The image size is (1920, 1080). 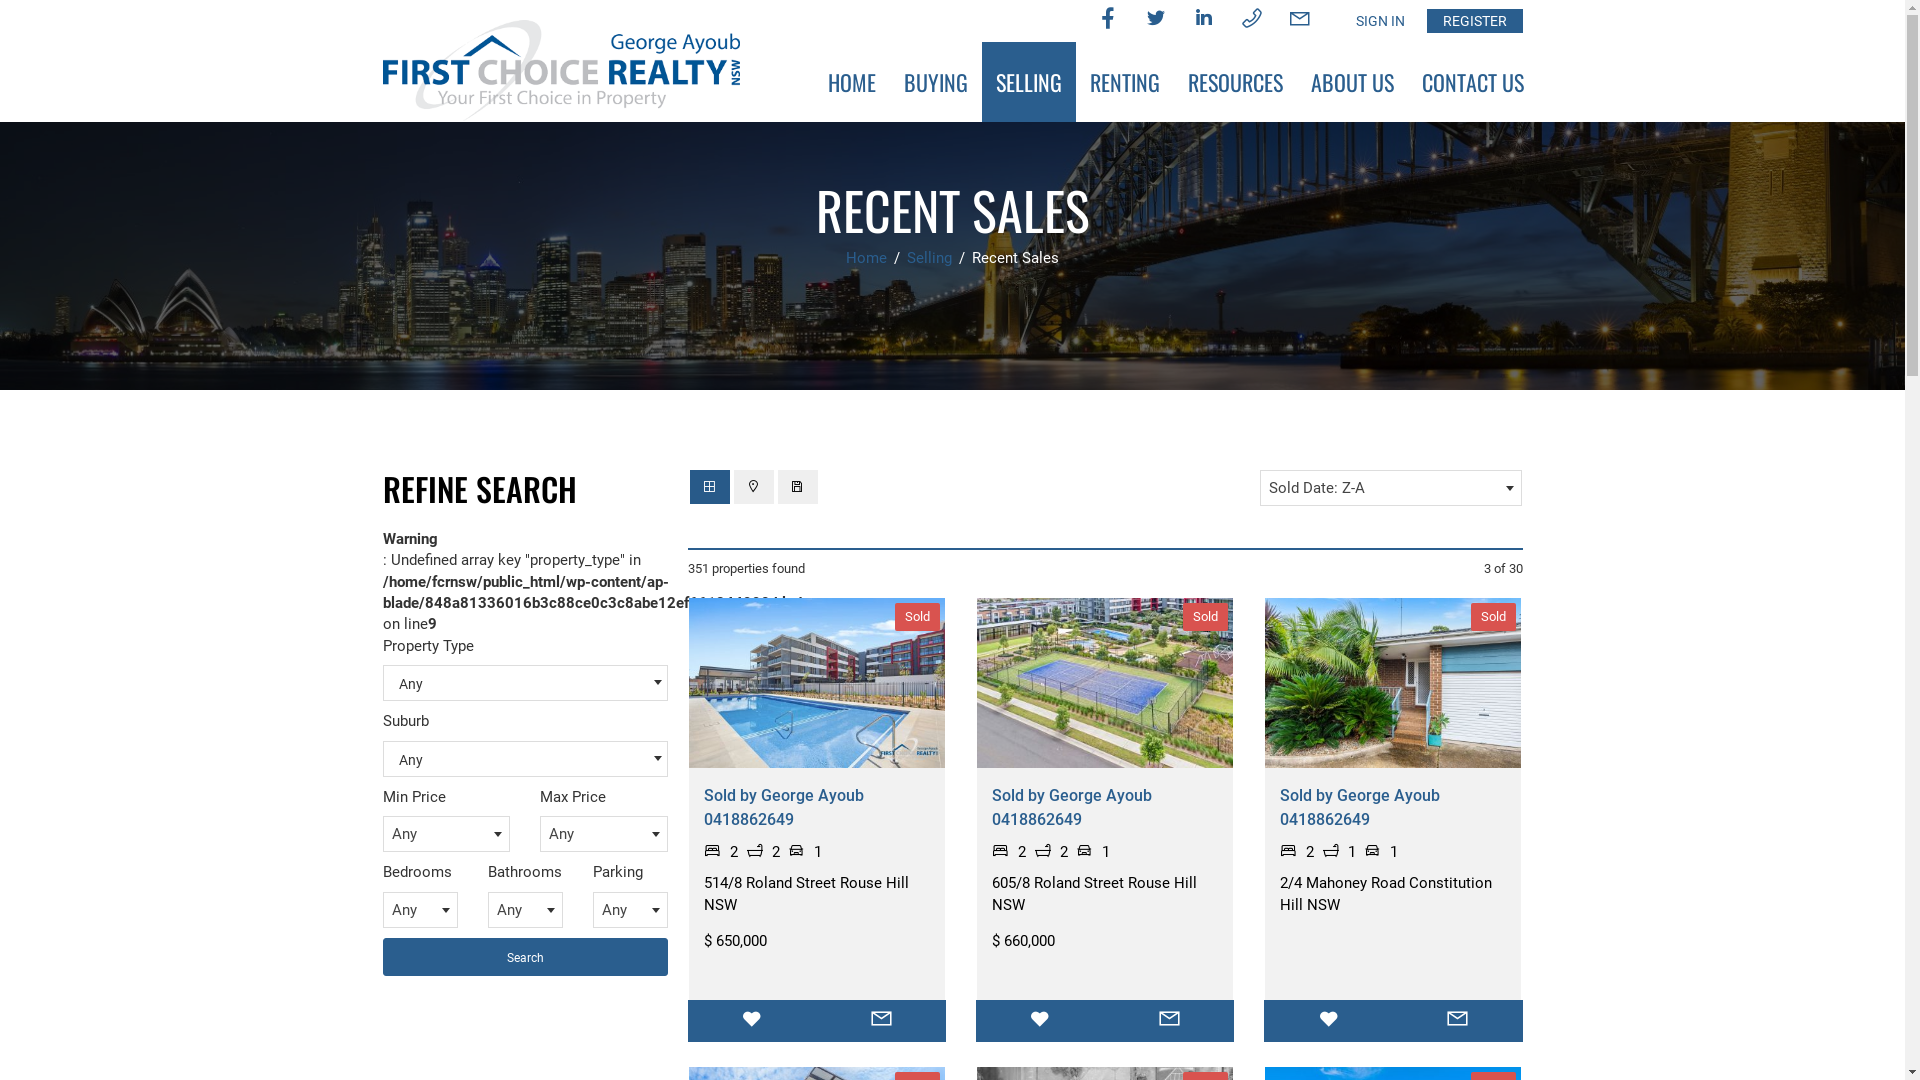 What do you see at coordinates (752, 1020) in the screenshot?
I see `Add Favourites` at bounding box center [752, 1020].